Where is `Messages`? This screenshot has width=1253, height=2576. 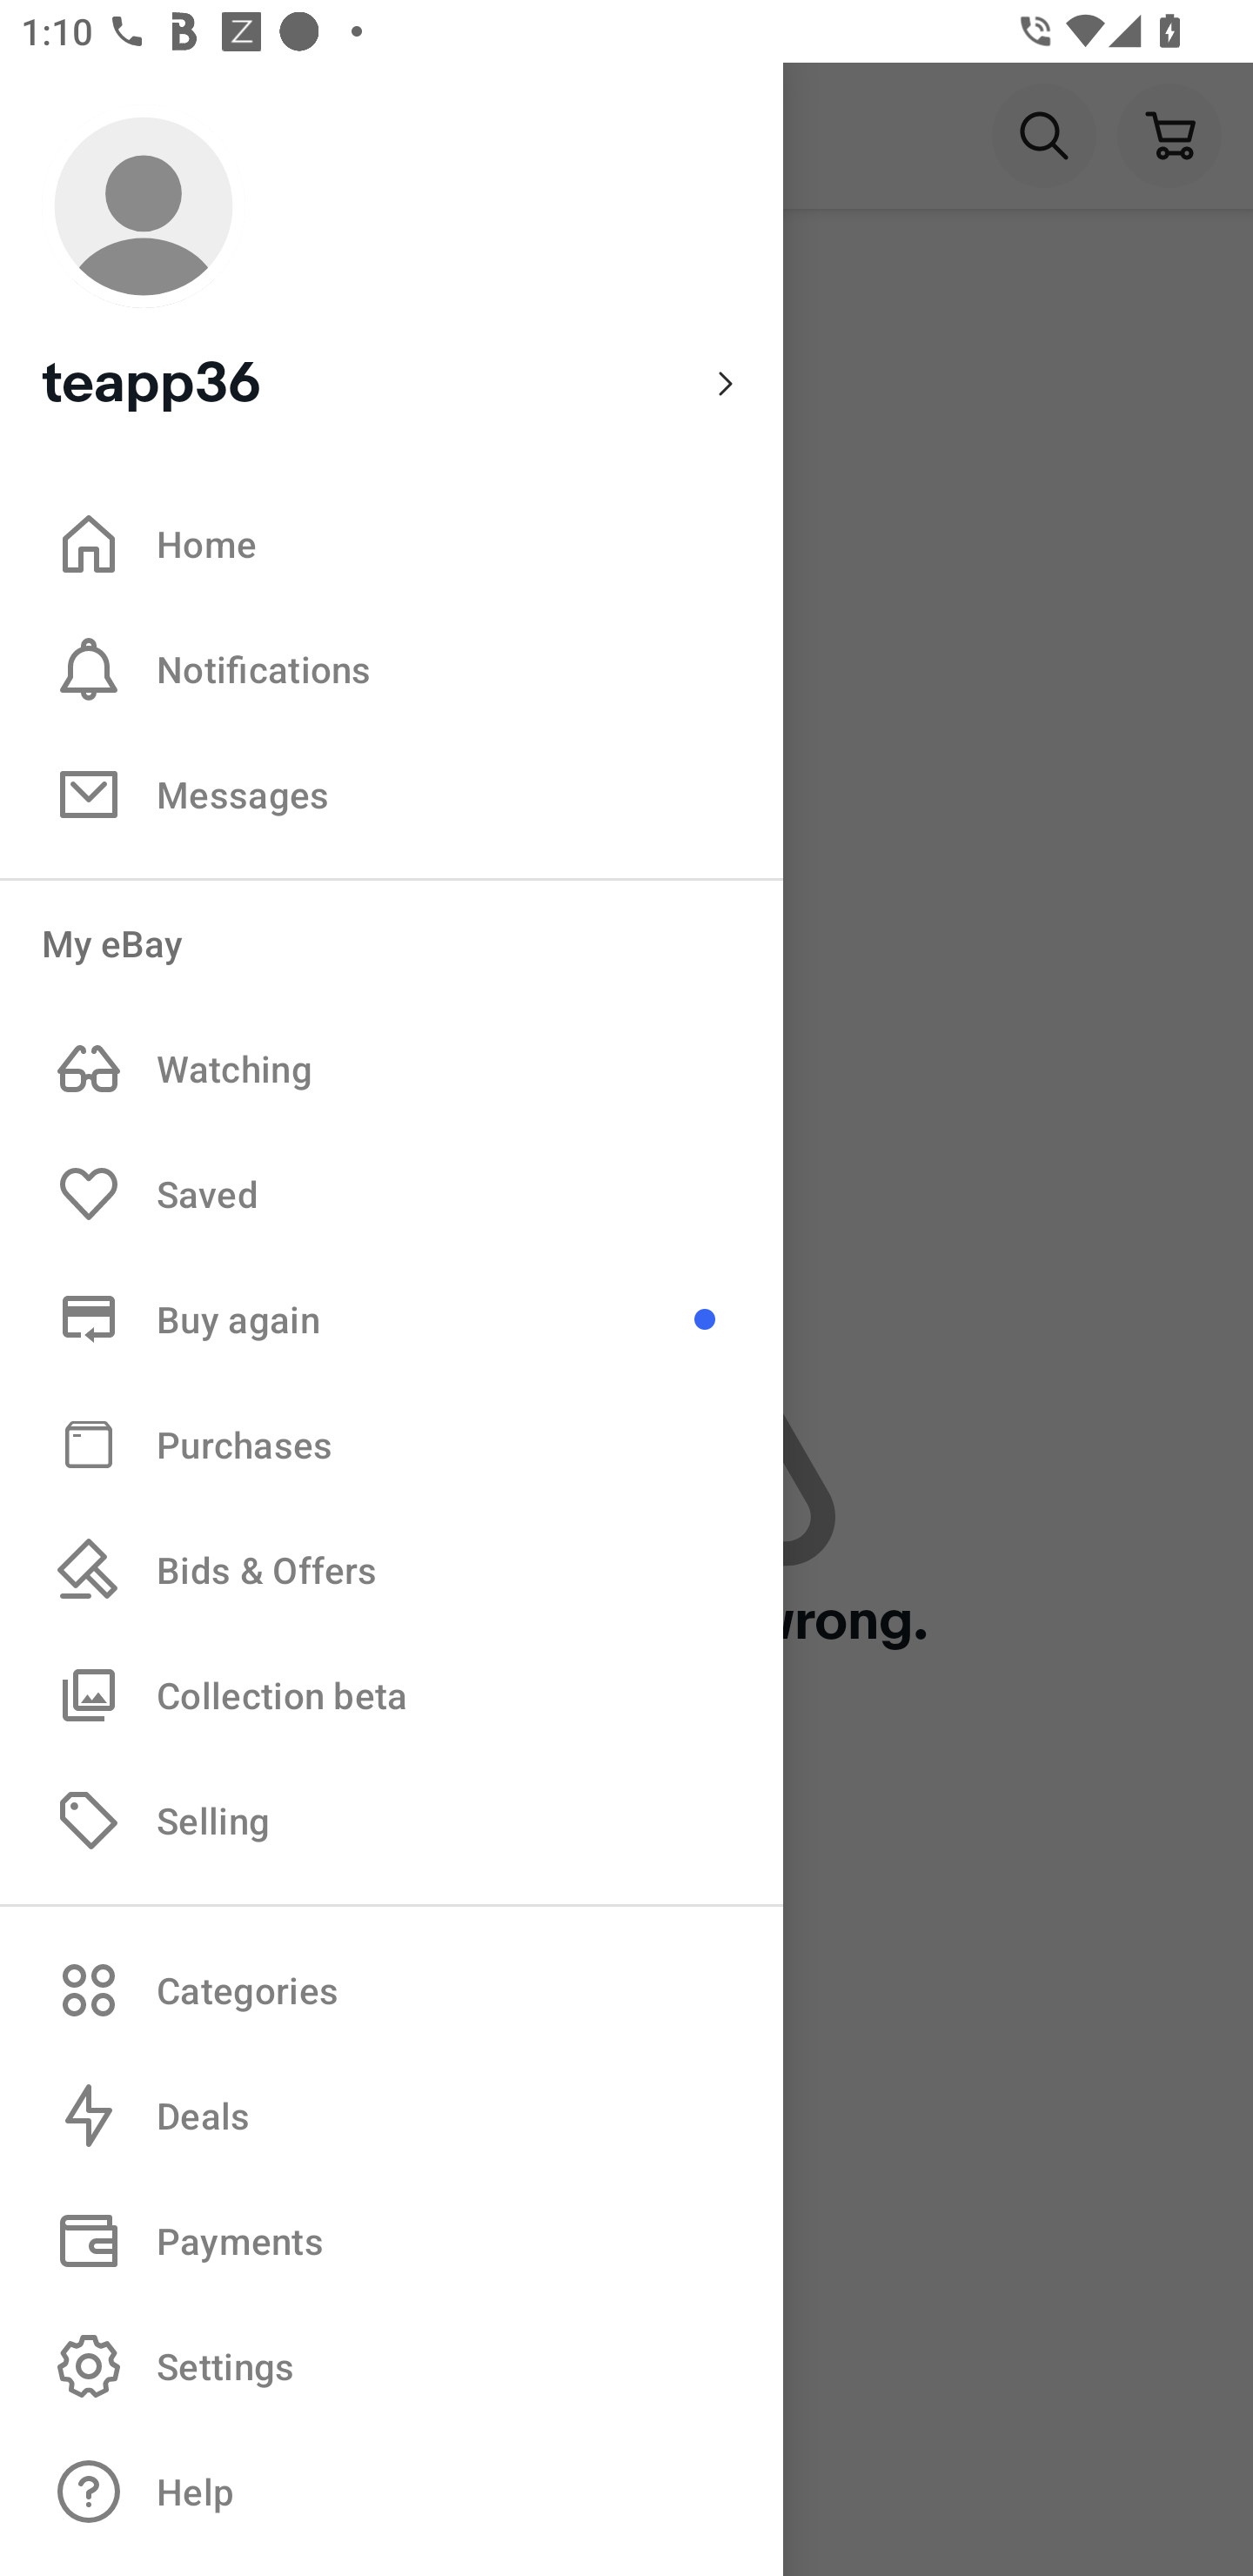 Messages is located at coordinates (392, 794).